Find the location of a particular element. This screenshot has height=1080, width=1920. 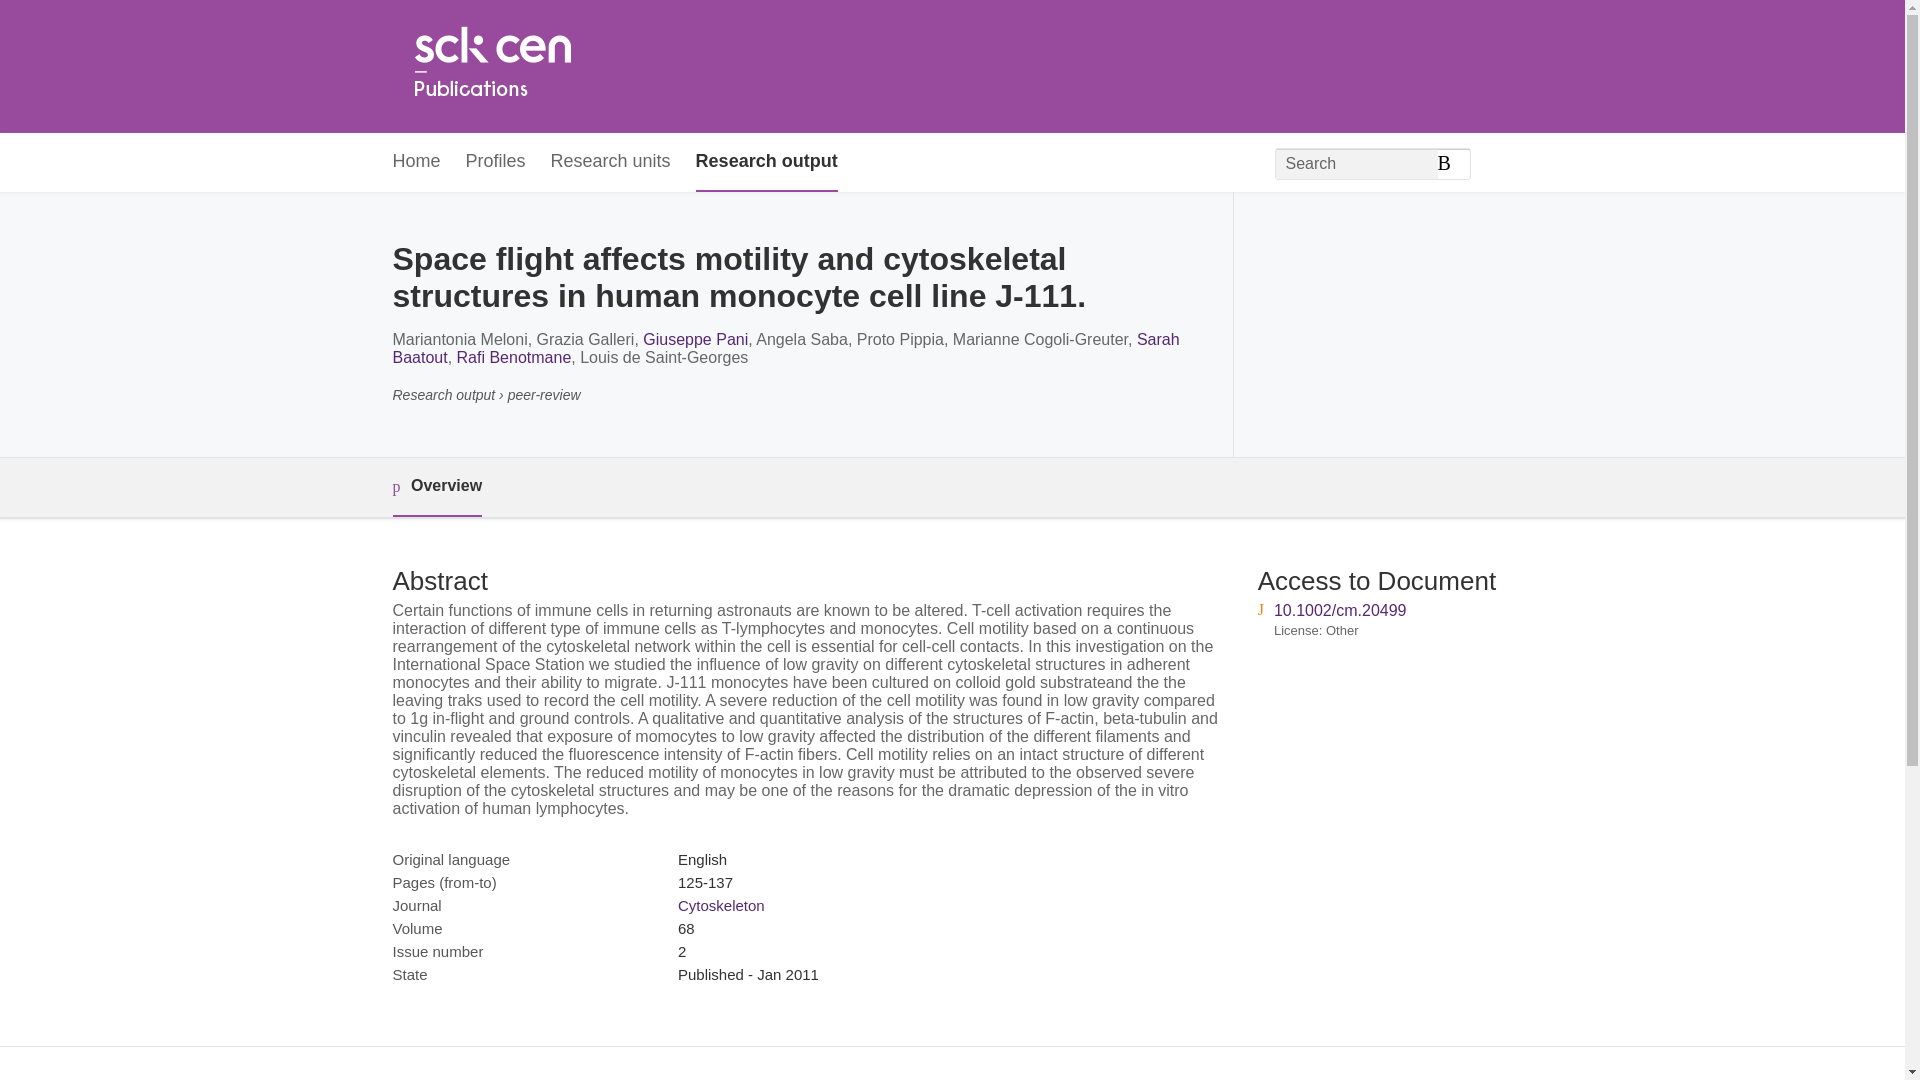

Giuseppe Pani is located at coordinates (696, 338).